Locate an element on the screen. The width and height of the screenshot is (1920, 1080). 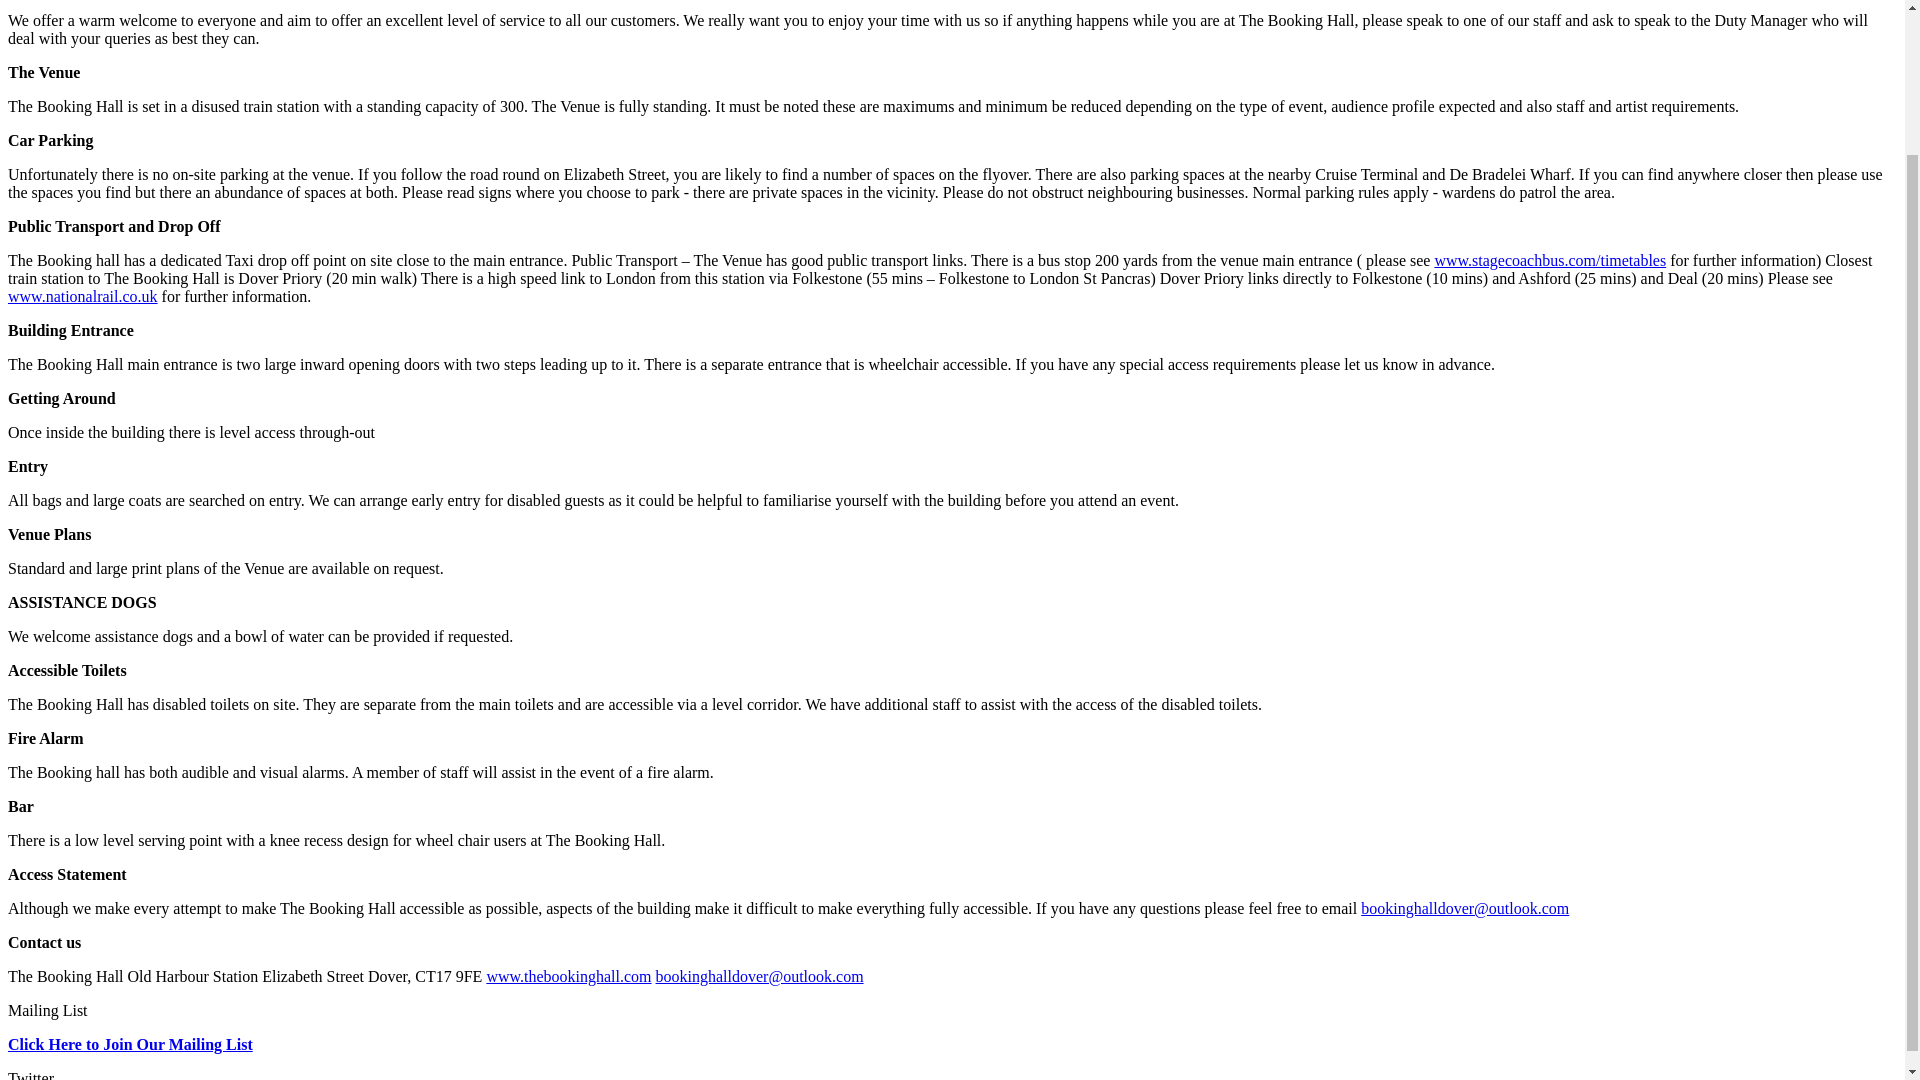
Click Here to Join Our Mailing List is located at coordinates (130, 1044).